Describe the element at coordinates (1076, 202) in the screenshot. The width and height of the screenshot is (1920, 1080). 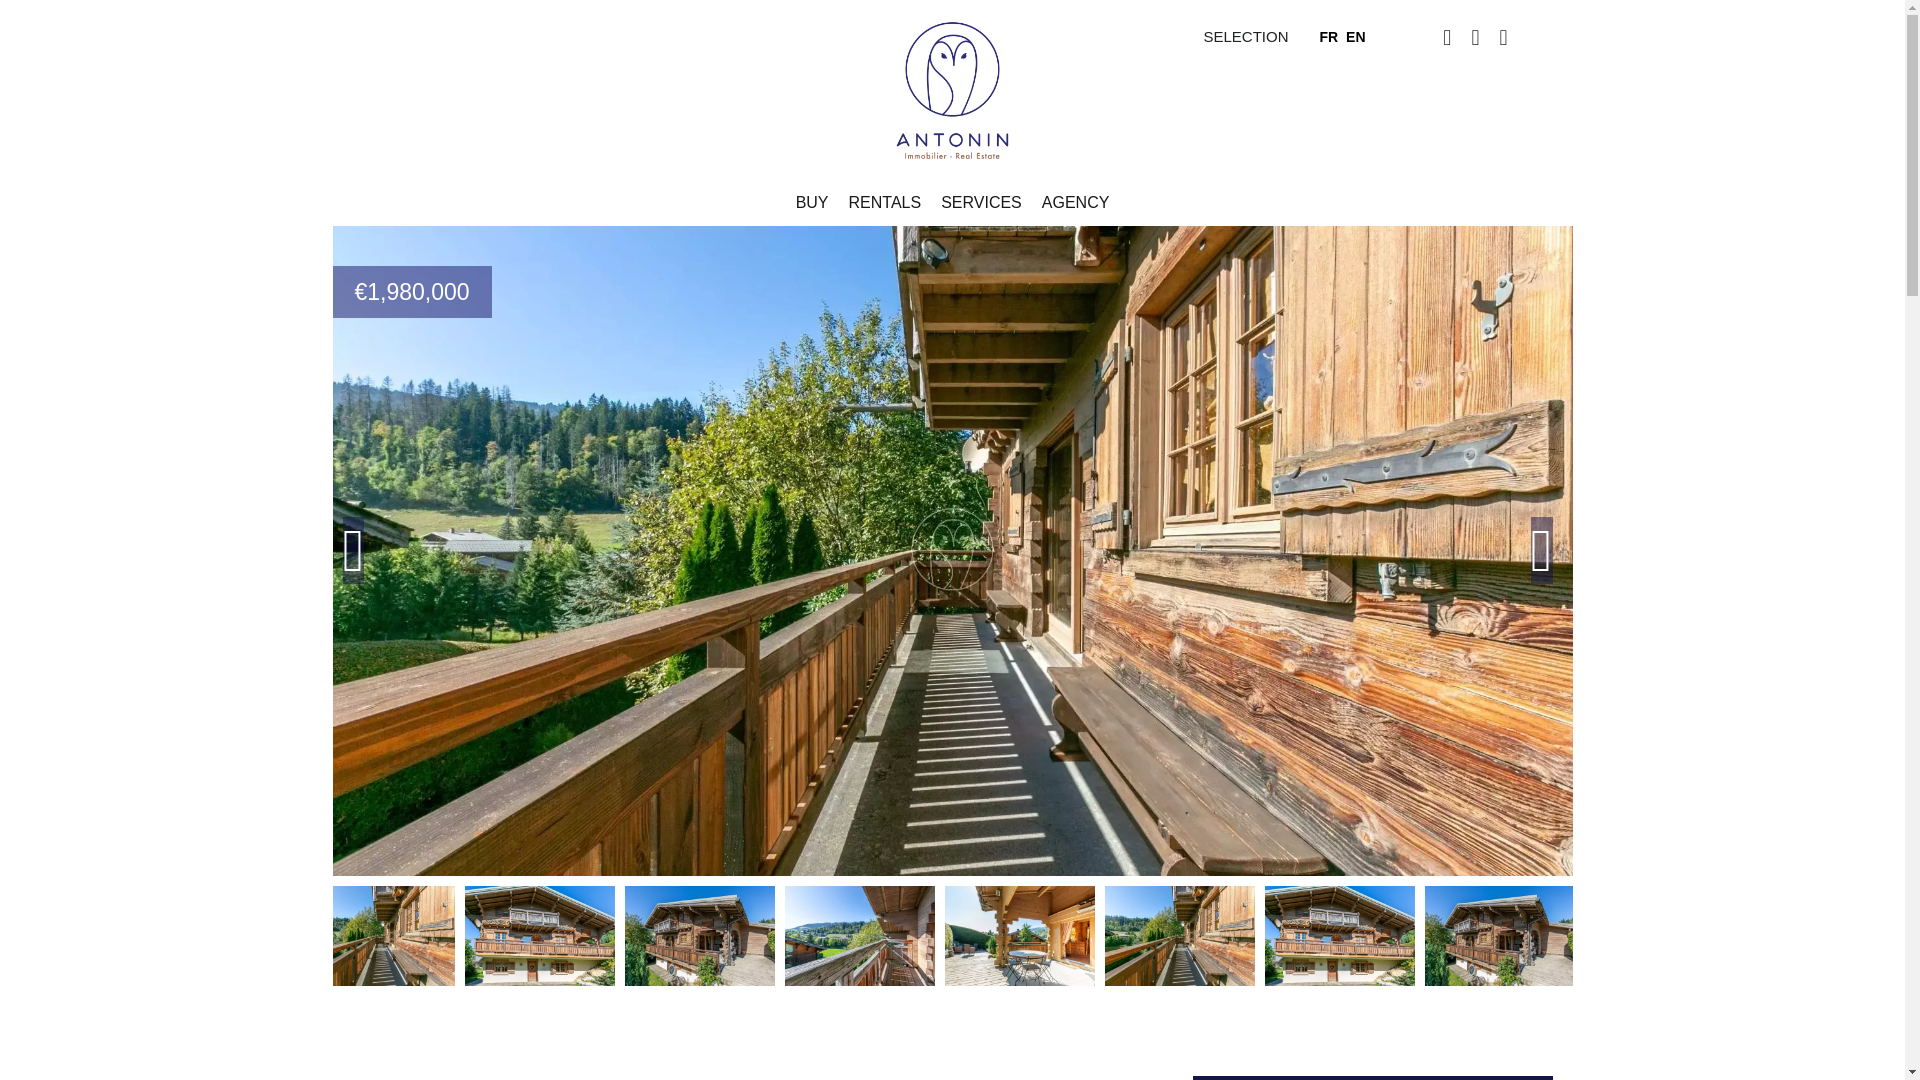
I see `AGENCY` at that location.